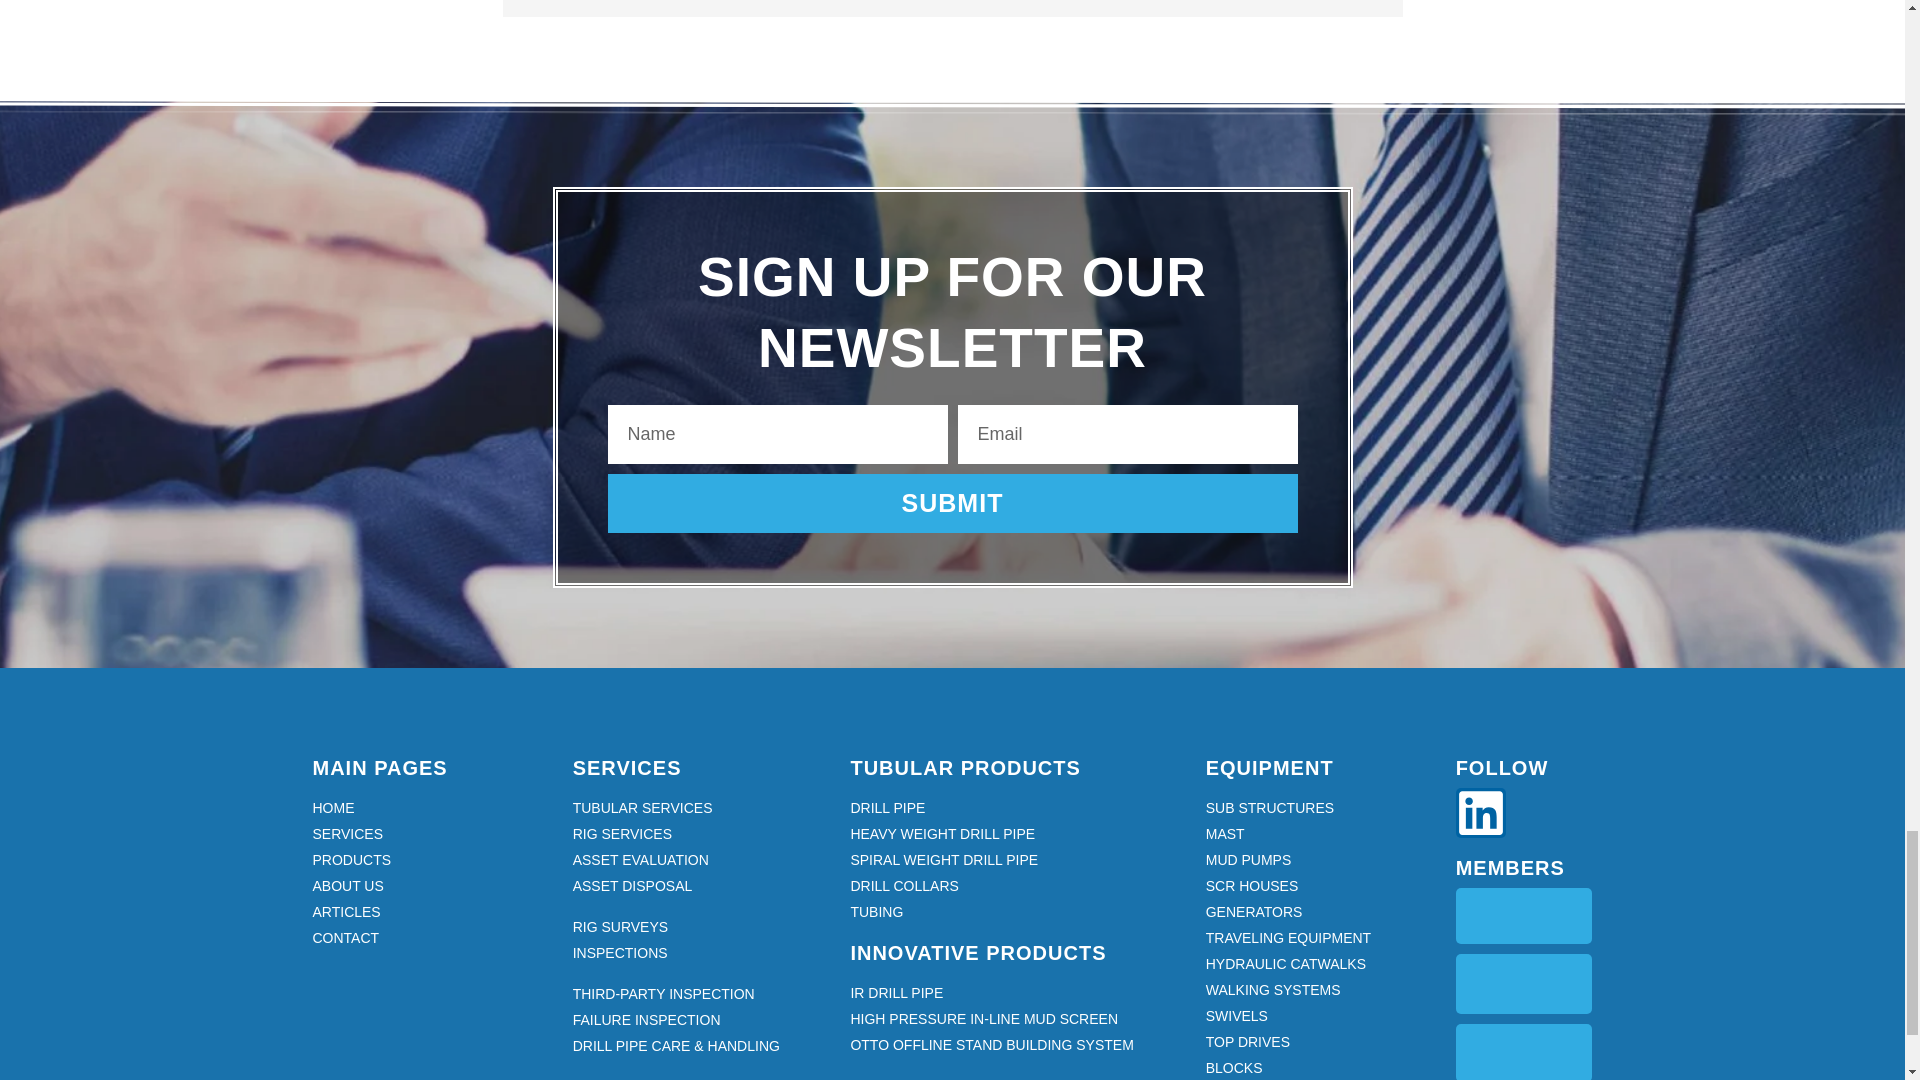 This screenshot has width=1920, height=1080. Describe the element at coordinates (432, 808) in the screenshot. I see `HOME` at that location.